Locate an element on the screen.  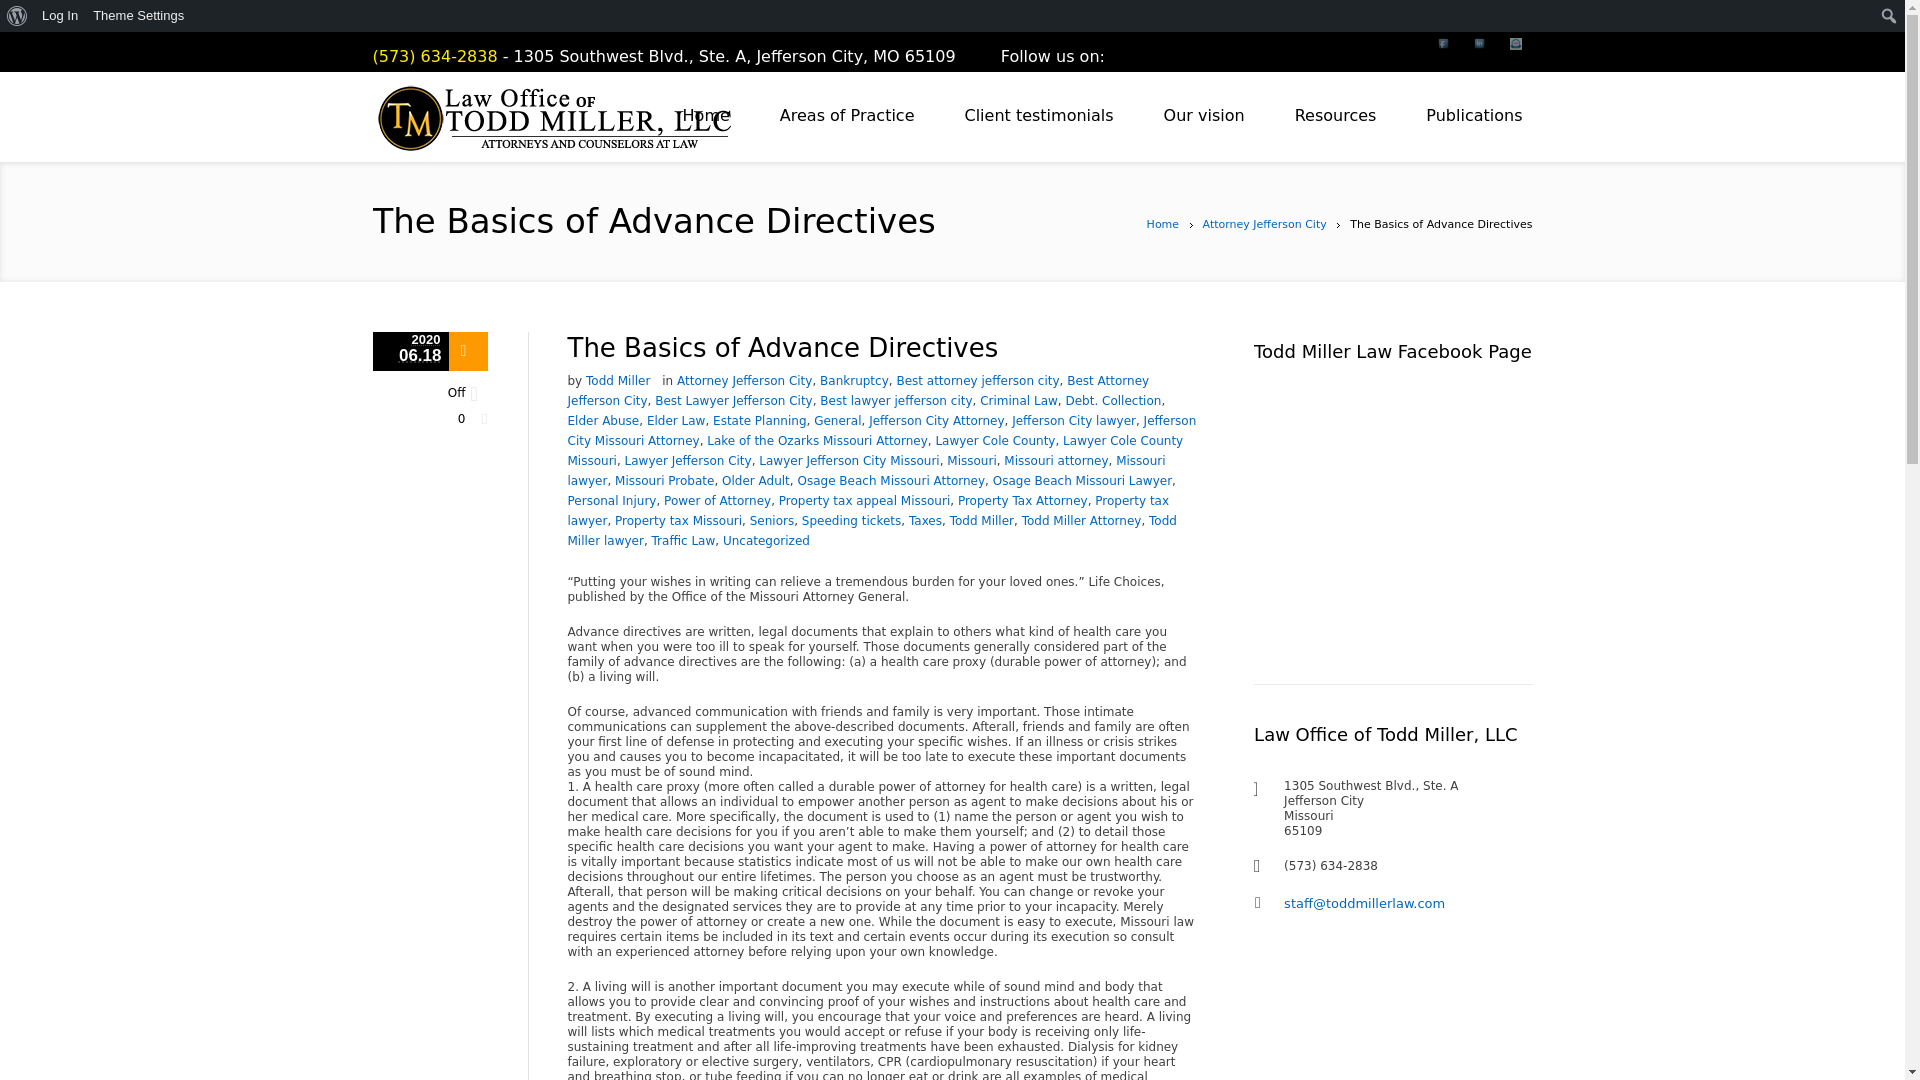
Home is located at coordinates (1162, 224).